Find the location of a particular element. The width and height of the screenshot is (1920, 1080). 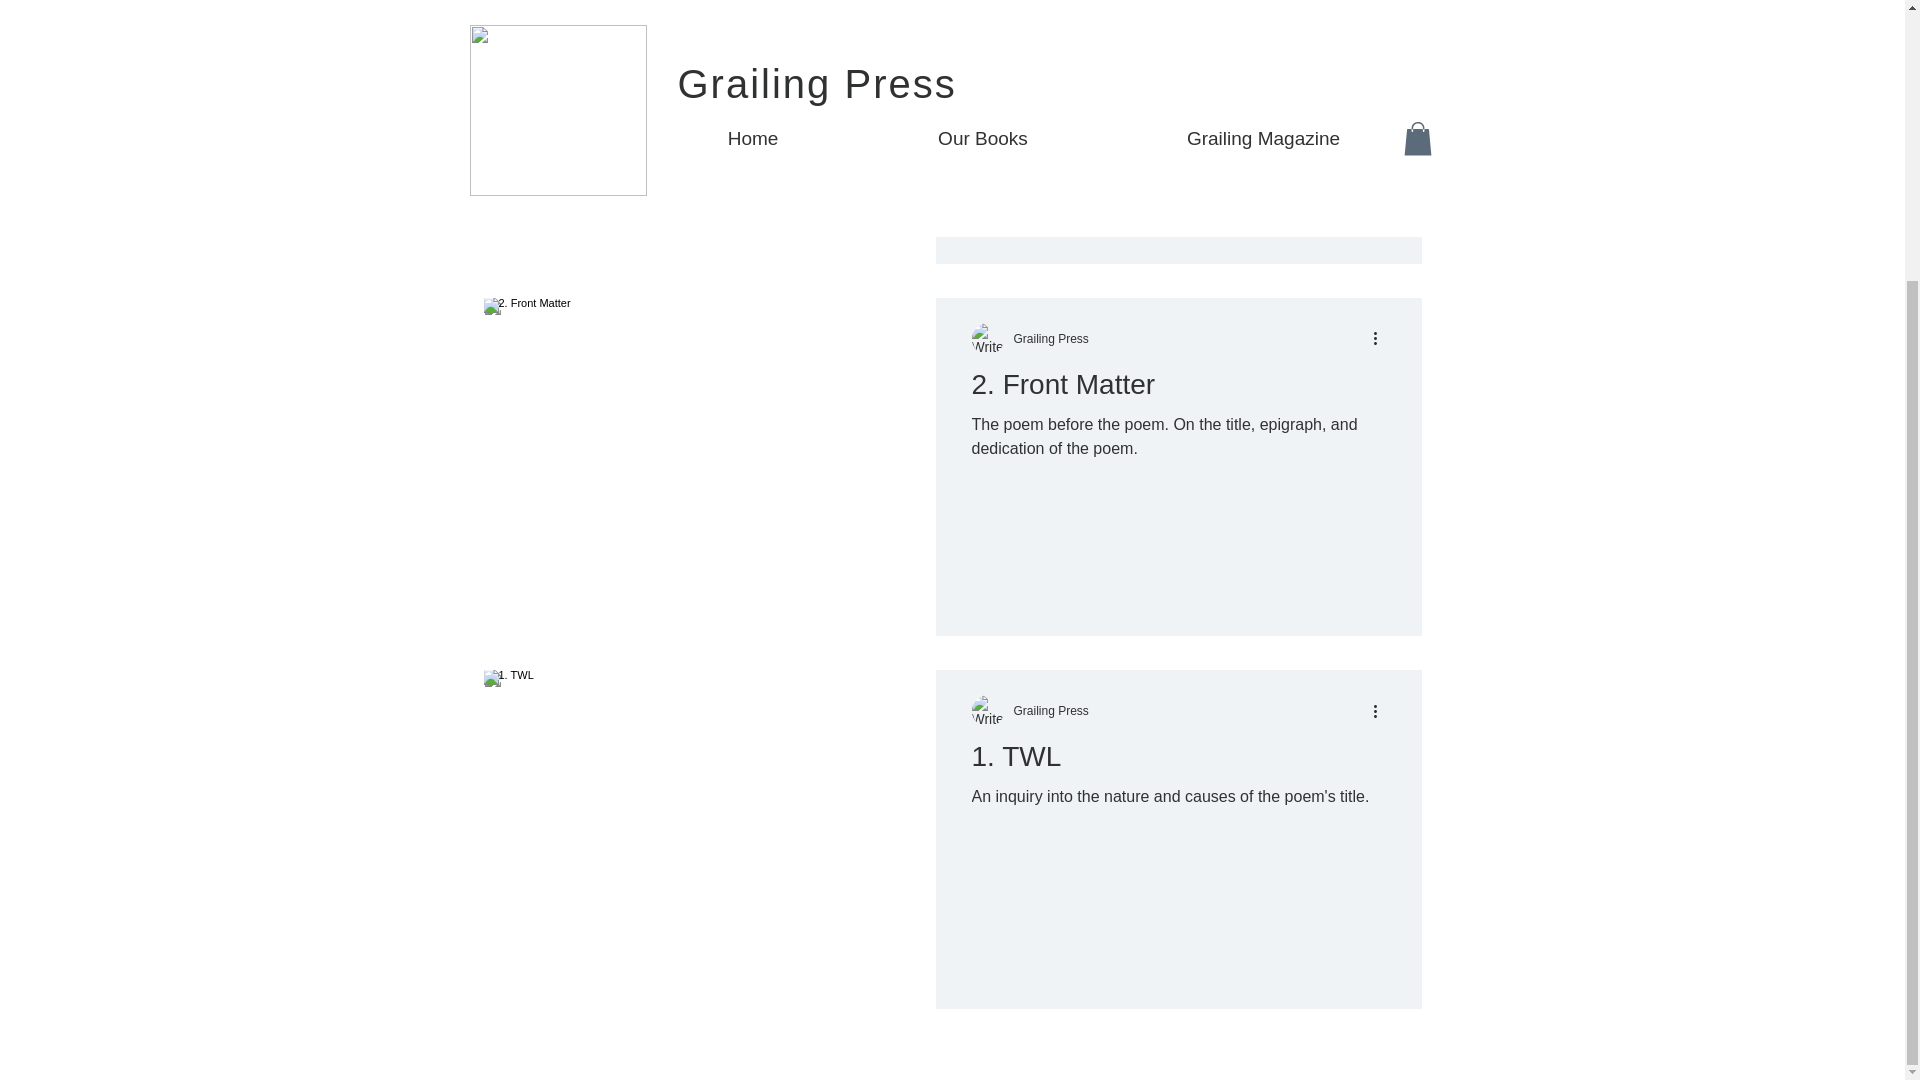

1. TWL is located at coordinates (1178, 762).